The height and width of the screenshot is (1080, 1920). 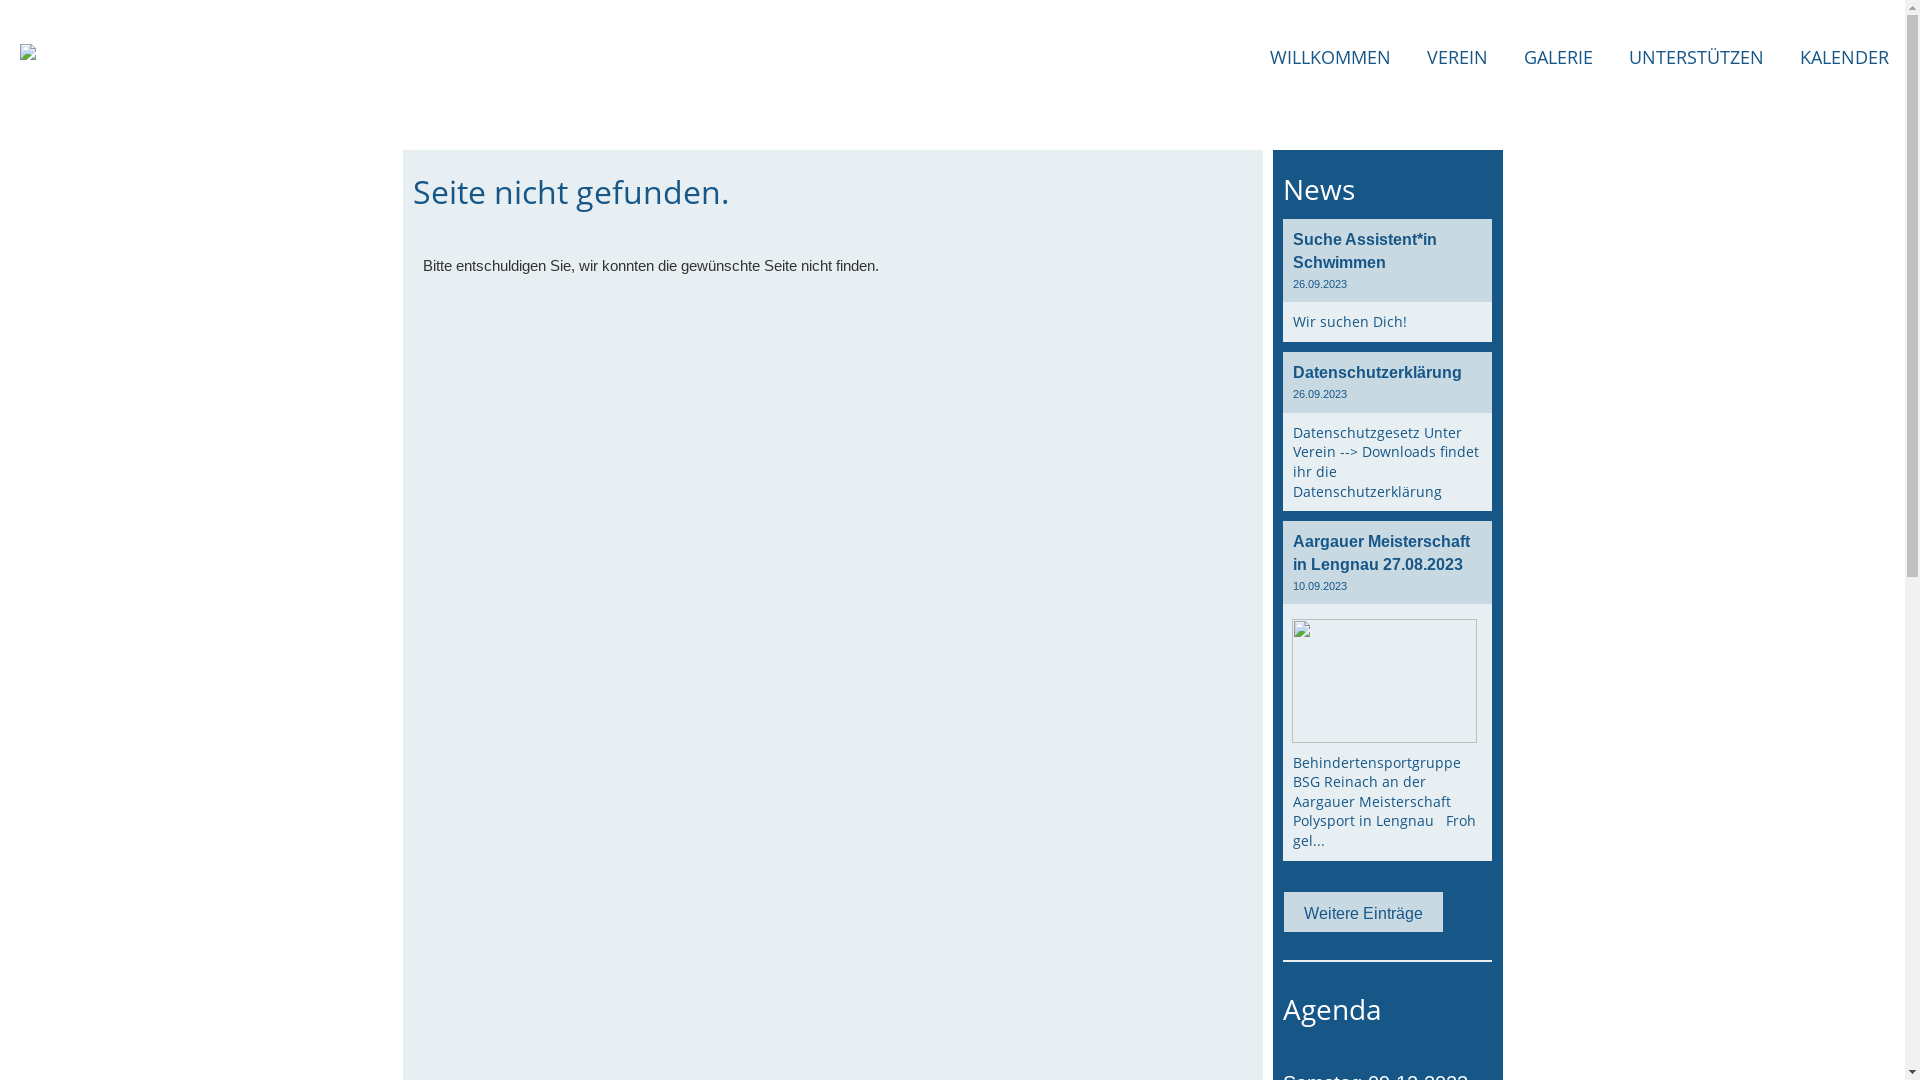 What do you see at coordinates (1558, 58) in the screenshot?
I see `GALERIE` at bounding box center [1558, 58].